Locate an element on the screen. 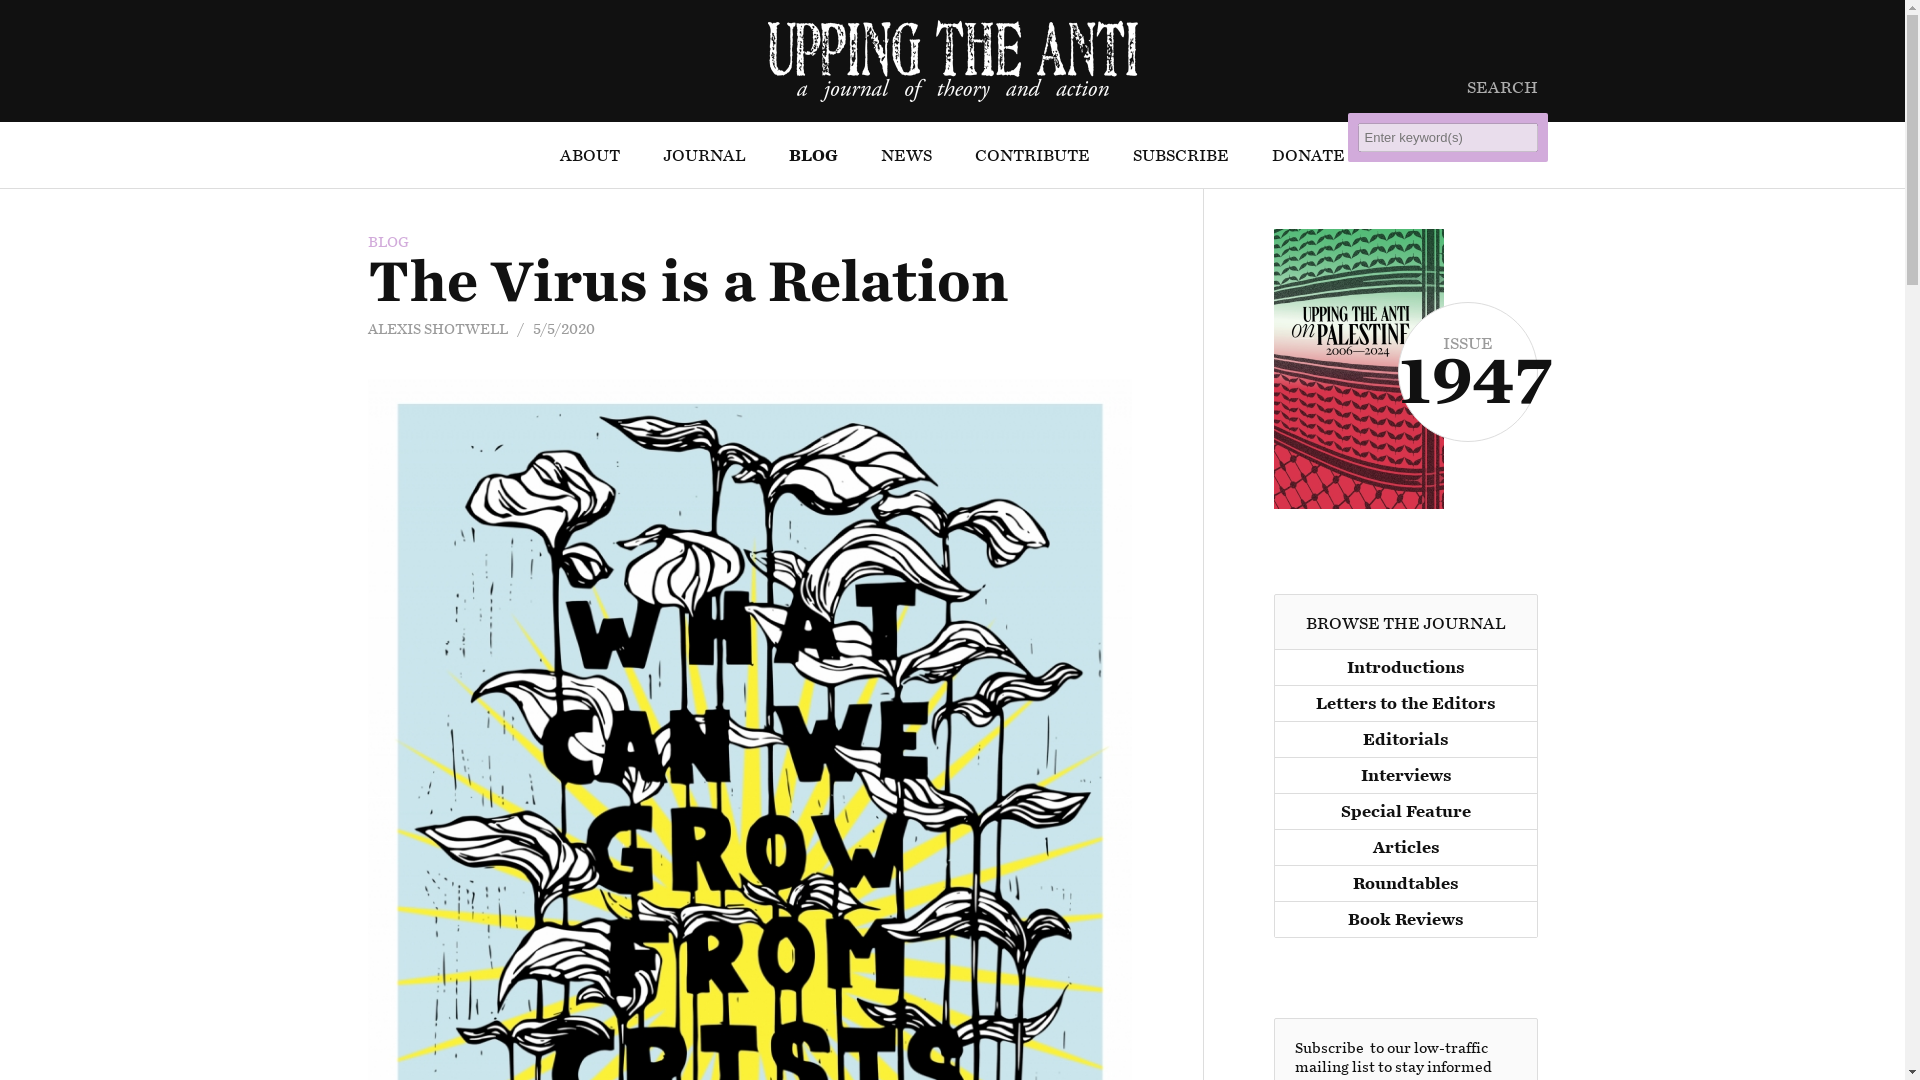 This screenshot has width=1920, height=1080. DONATE is located at coordinates (1308, 155).